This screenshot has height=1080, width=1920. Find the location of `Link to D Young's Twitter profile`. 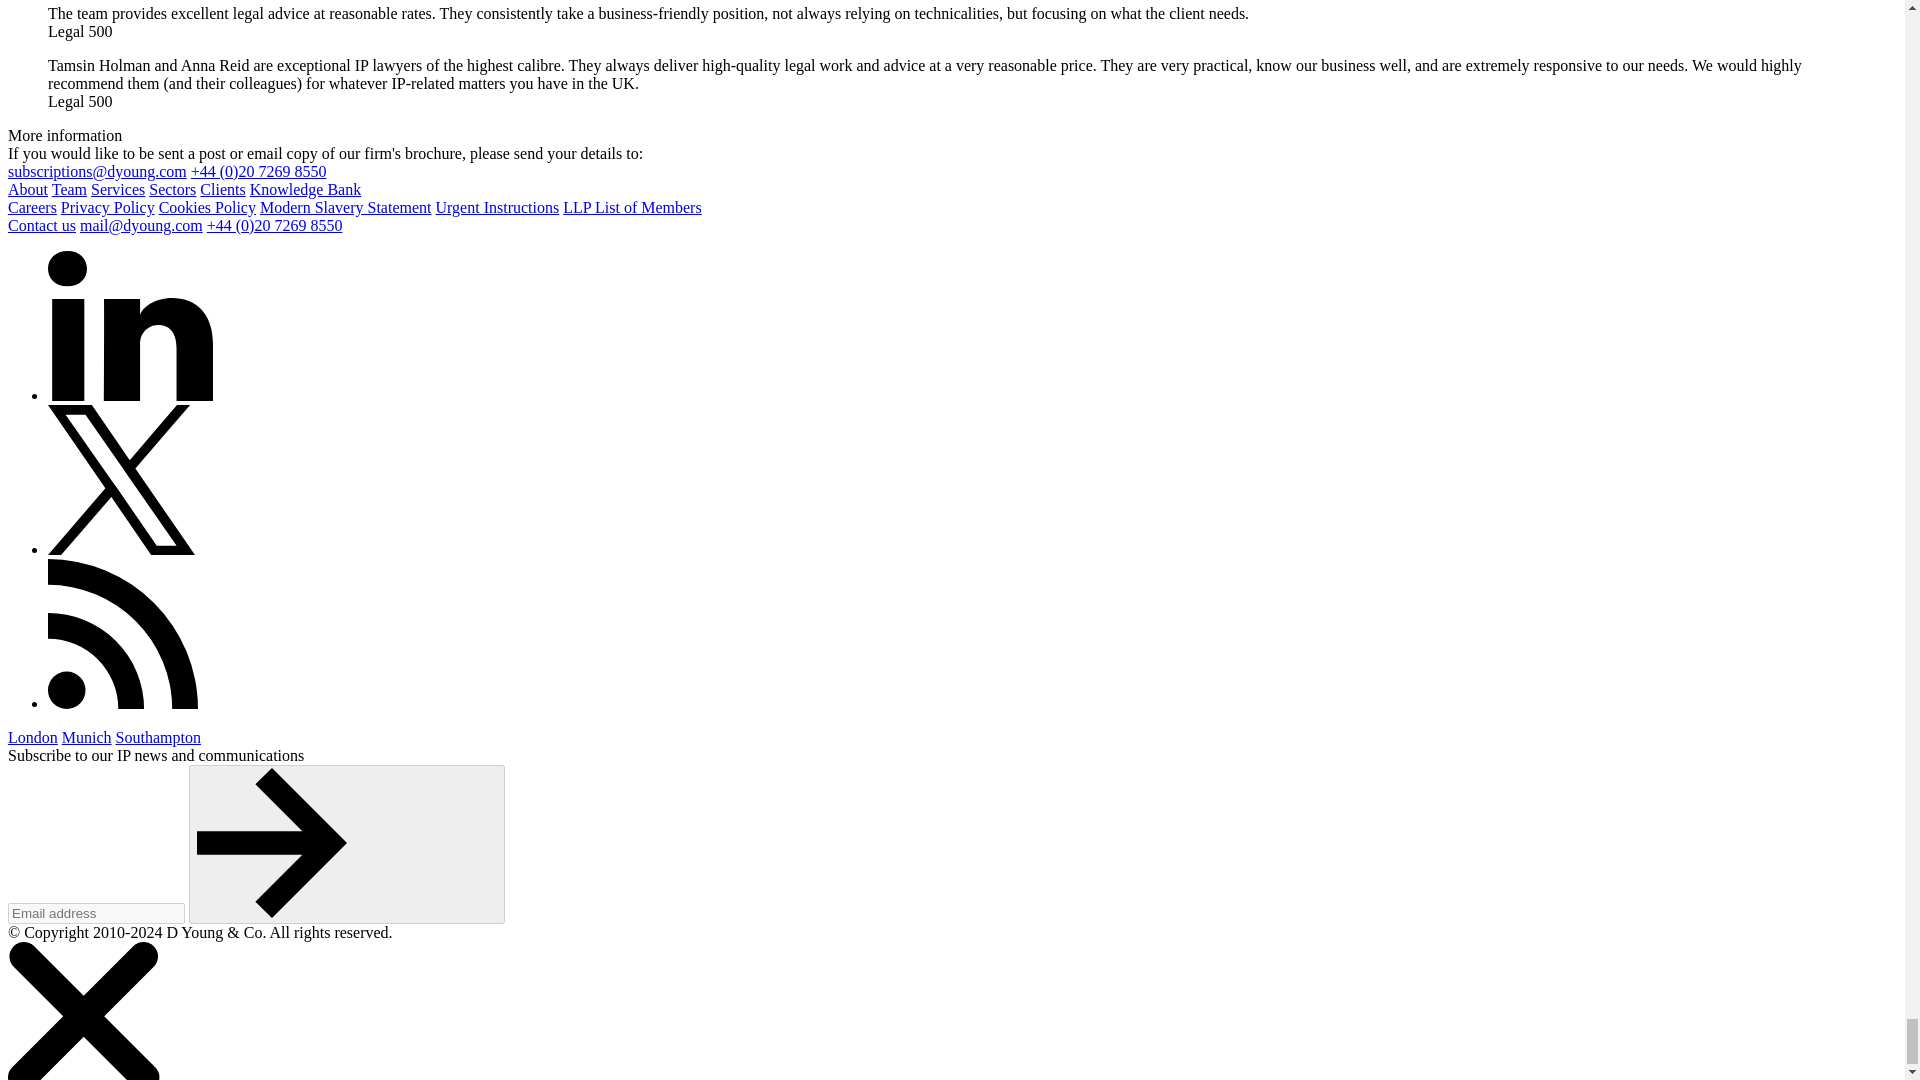

Link to D Young's Twitter profile is located at coordinates (198, 550).